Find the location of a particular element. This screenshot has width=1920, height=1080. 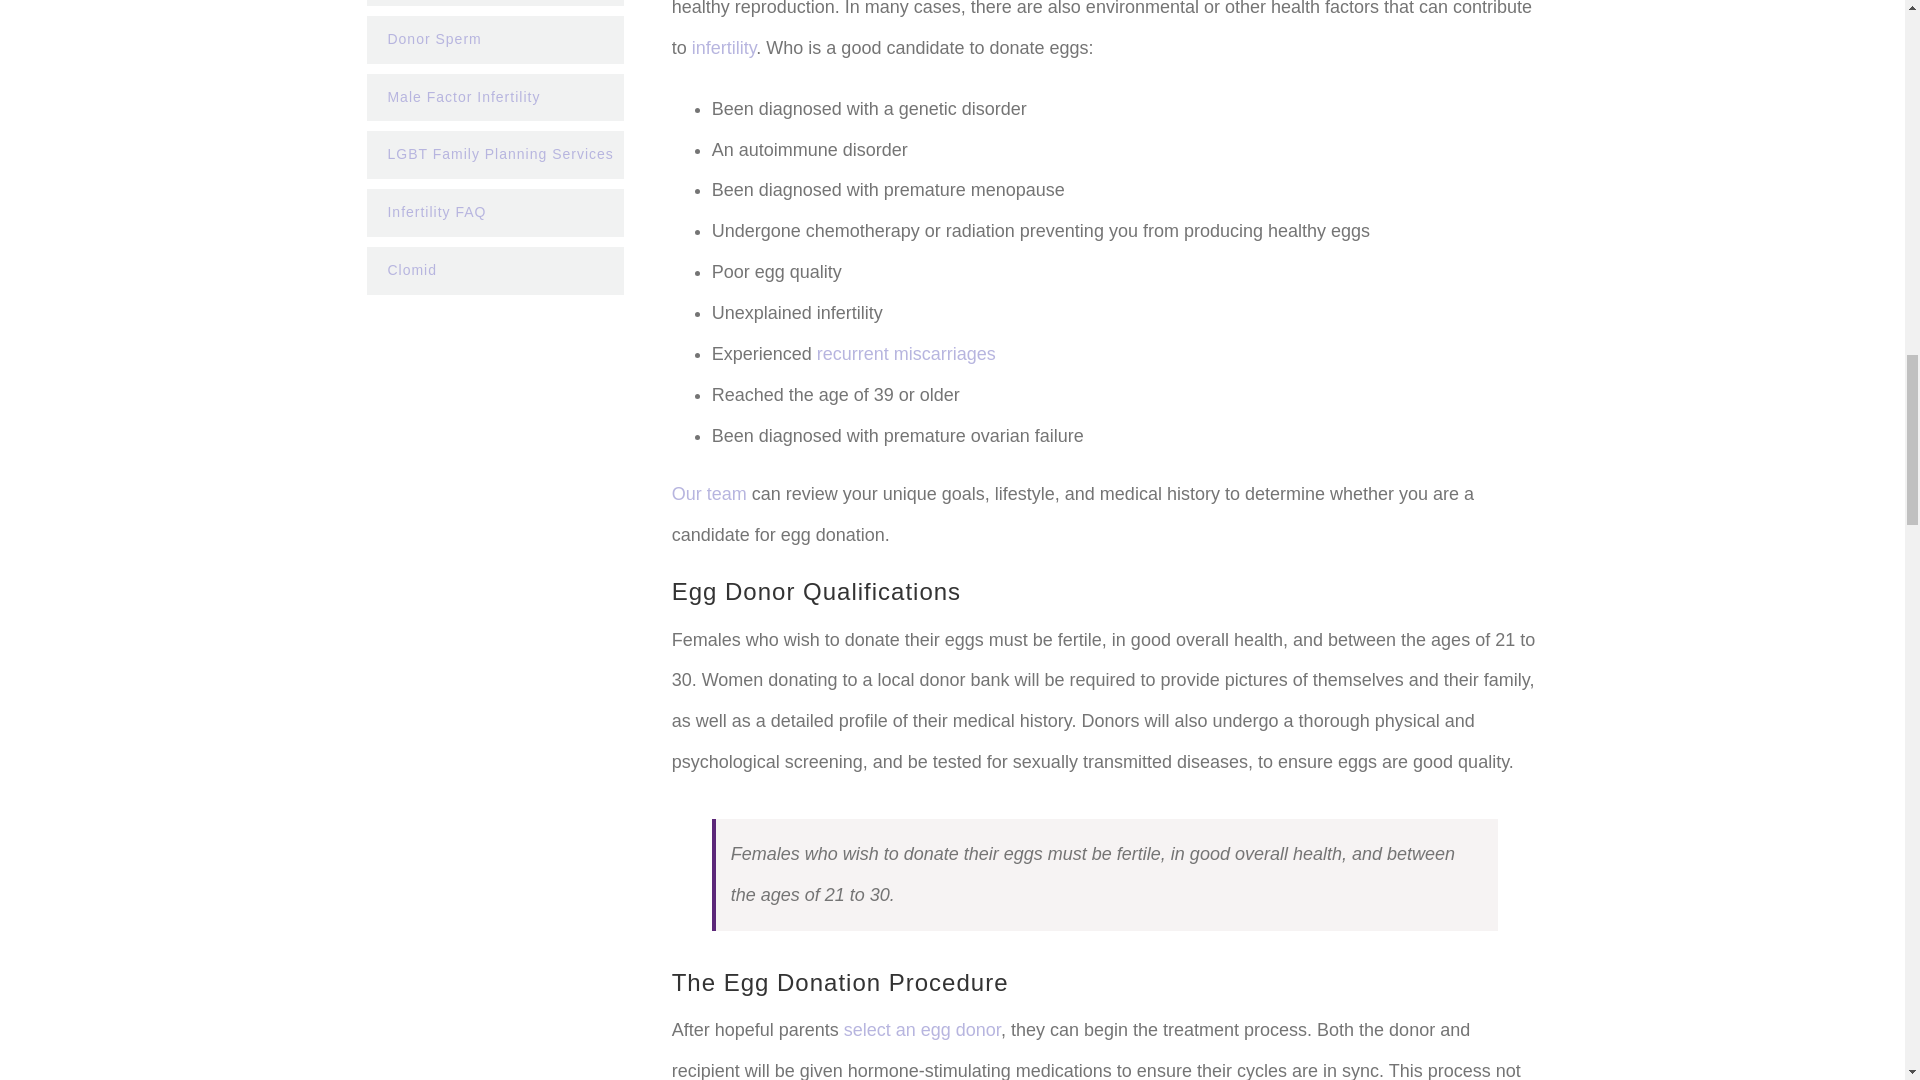

EBAlogo is located at coordinates (496, 658).